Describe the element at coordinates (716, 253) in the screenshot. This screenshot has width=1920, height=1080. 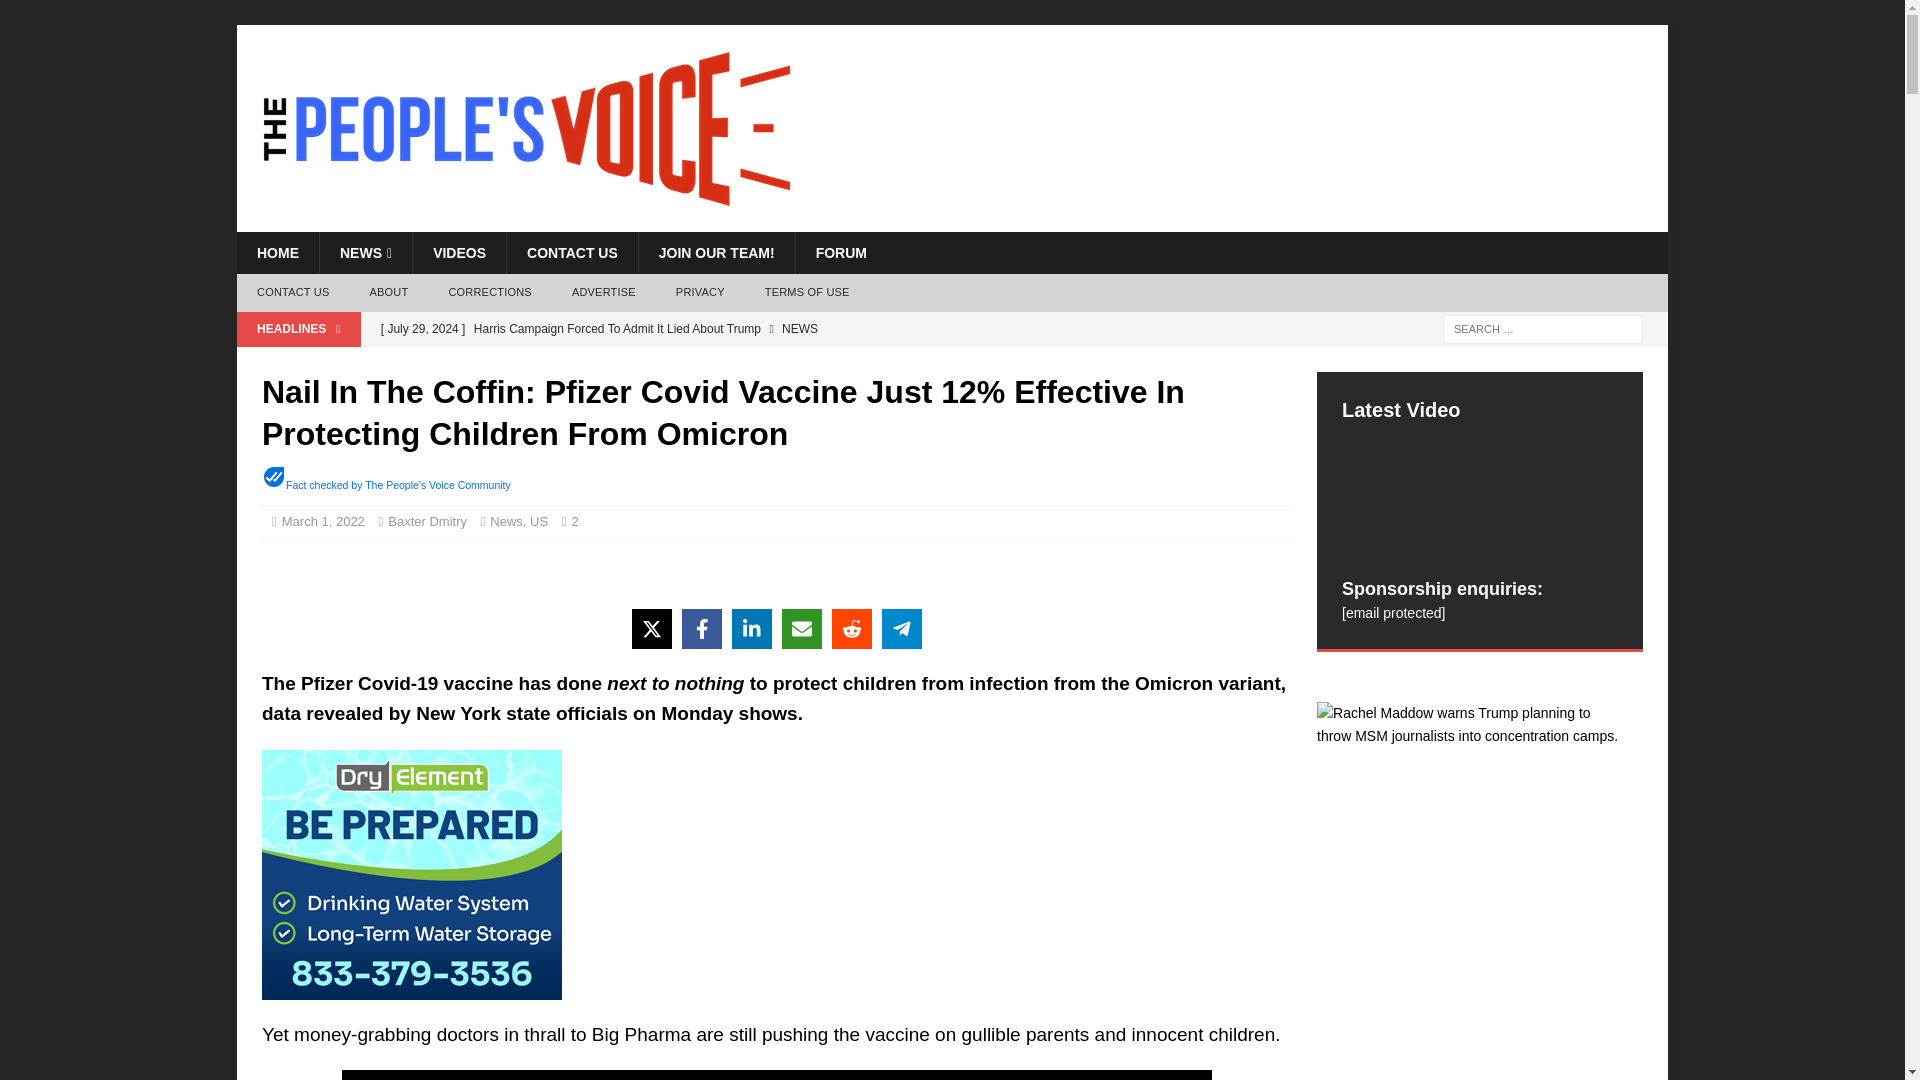
I see `JOIN OUR TEAM!` at that location.